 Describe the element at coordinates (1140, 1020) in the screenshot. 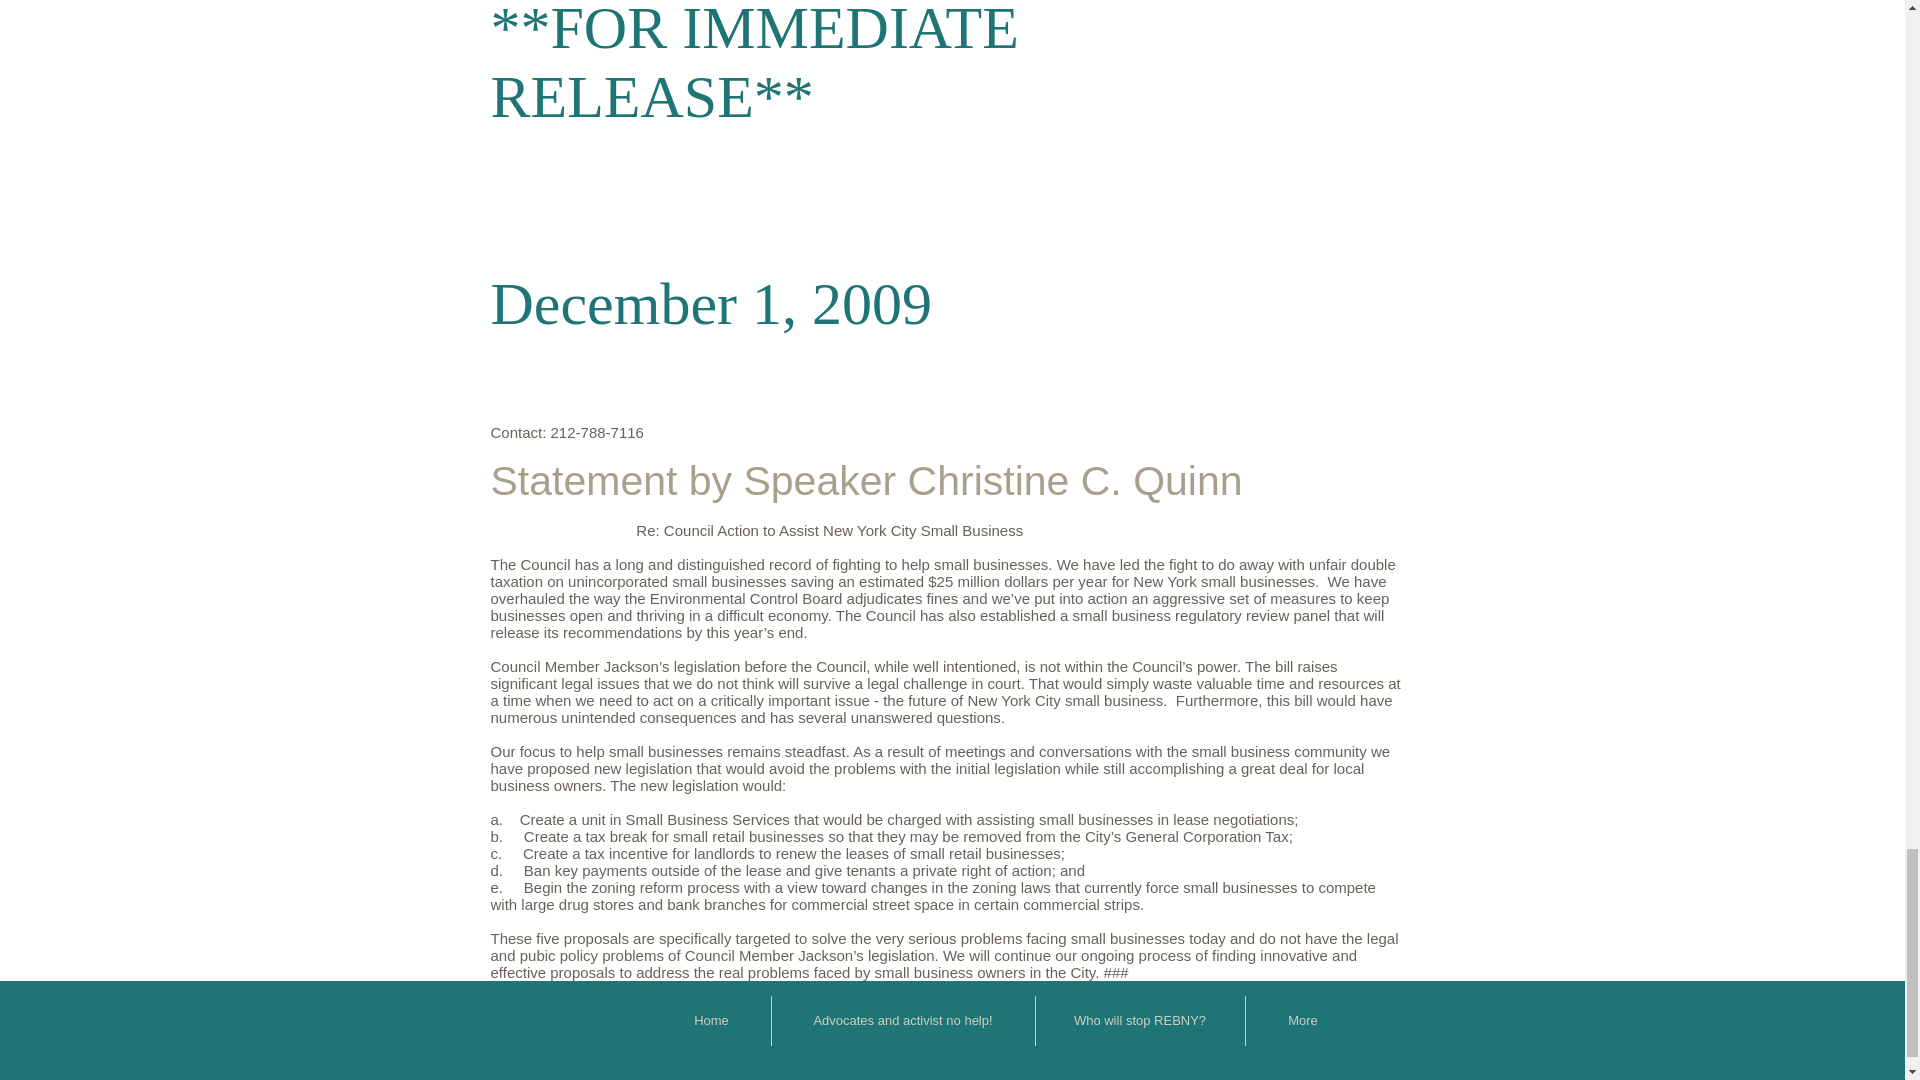

I see `Who will stop REBNY?` at that location.